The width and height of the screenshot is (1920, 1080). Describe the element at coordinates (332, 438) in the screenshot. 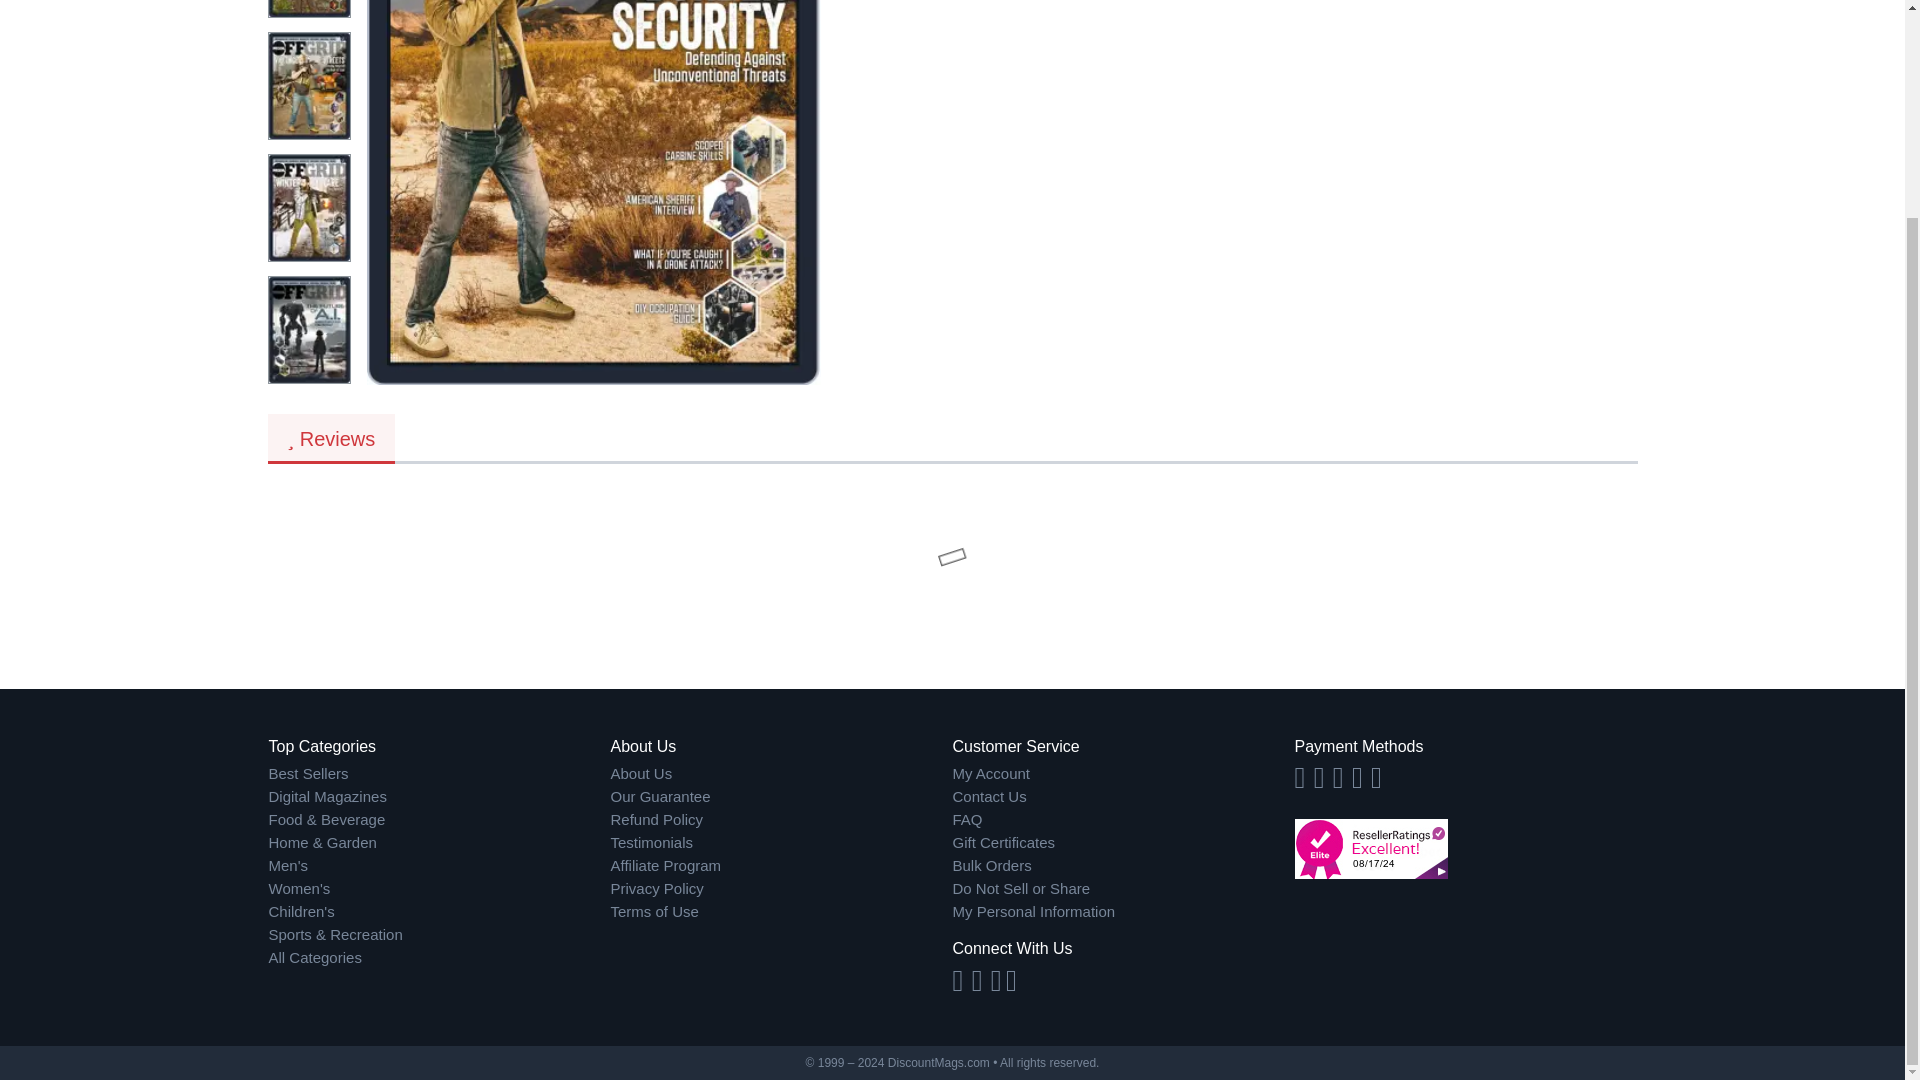

I see `Reviews` at that location.